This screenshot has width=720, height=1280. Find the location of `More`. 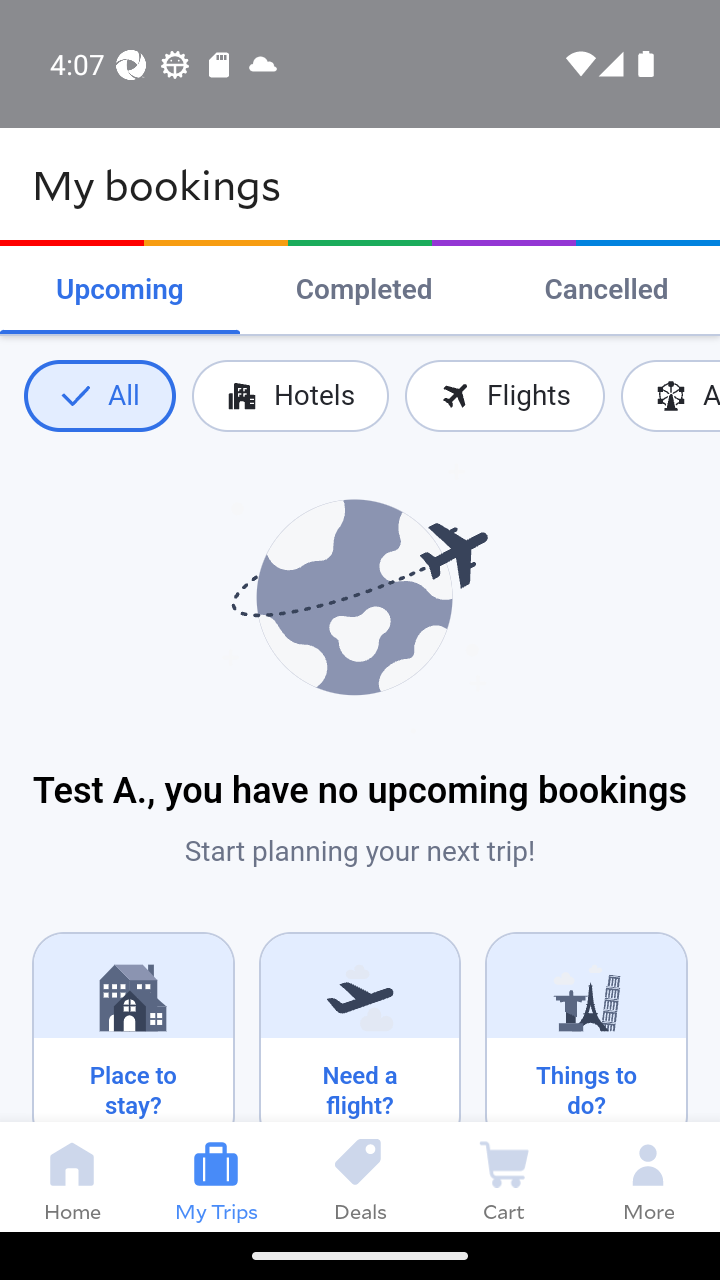

More is located at coordinates (648, 1176).